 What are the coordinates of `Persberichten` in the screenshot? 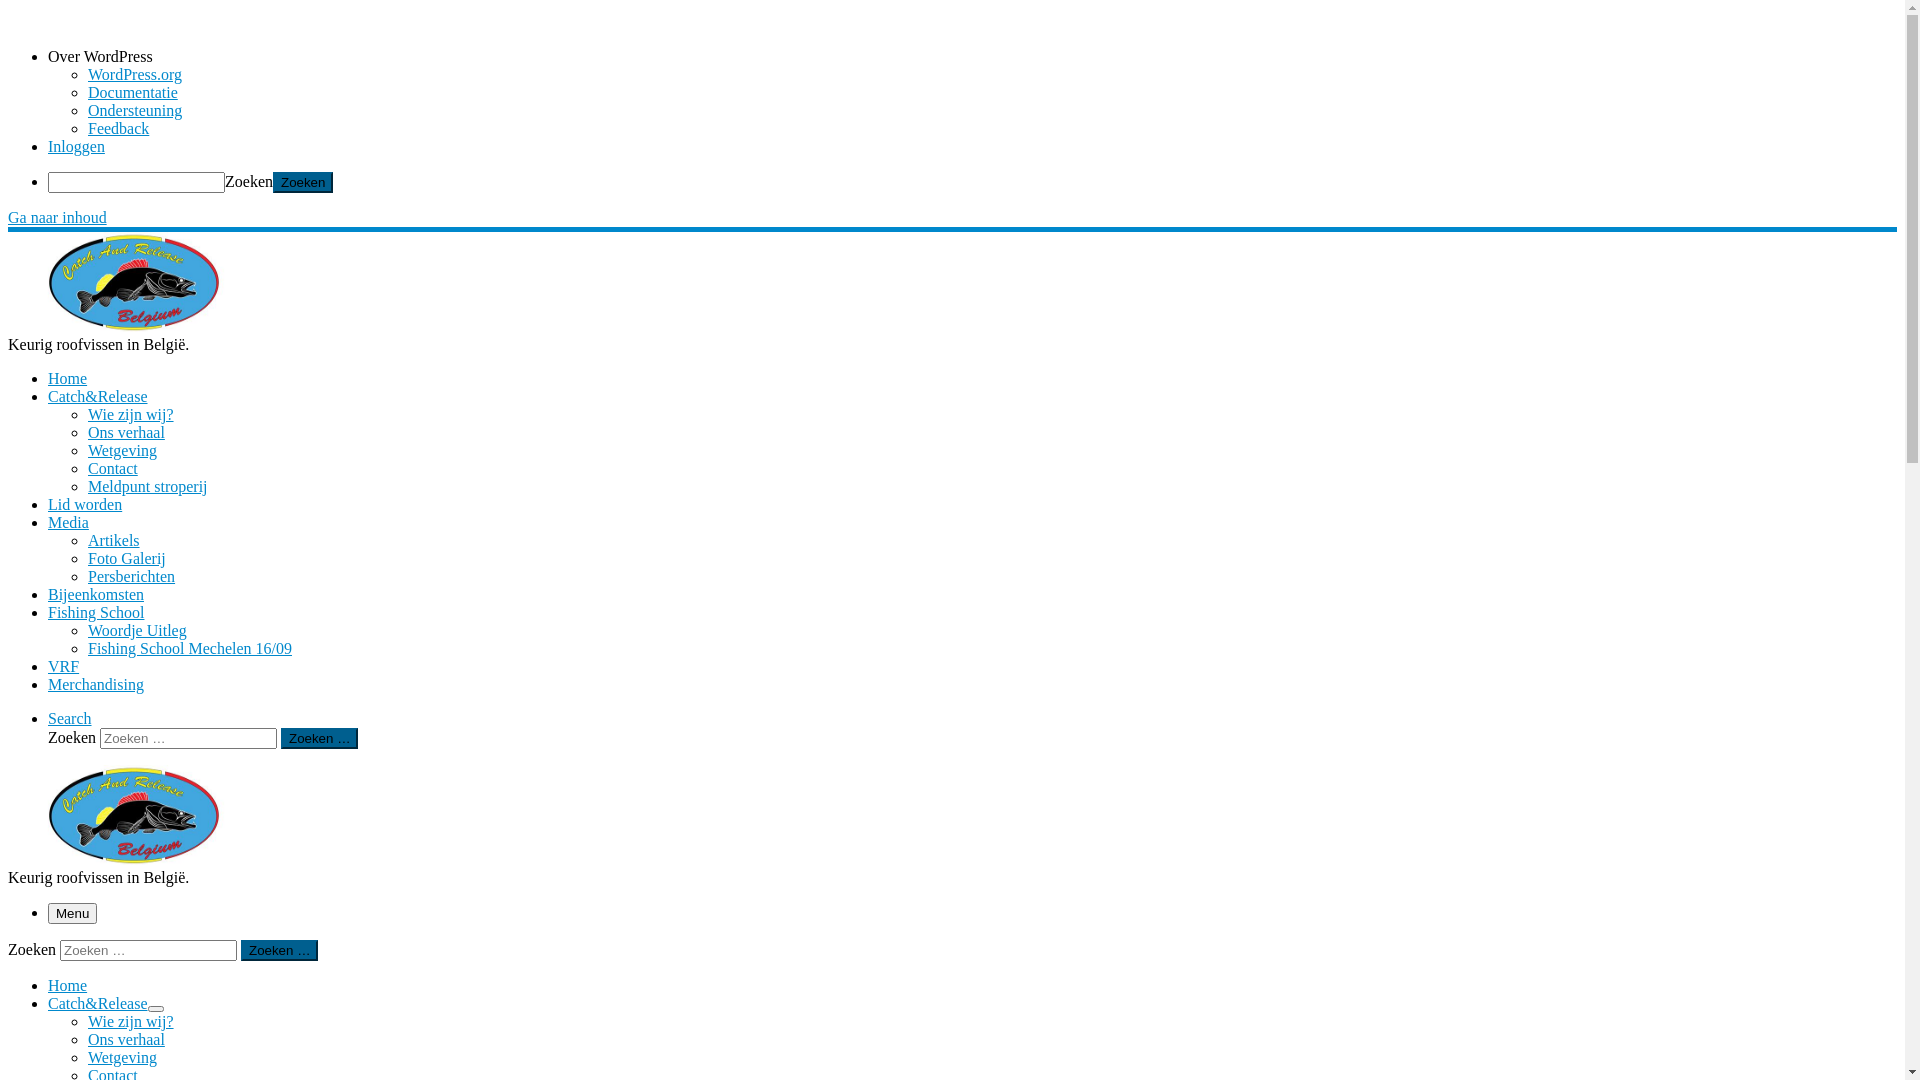 It's located at (132, 576).